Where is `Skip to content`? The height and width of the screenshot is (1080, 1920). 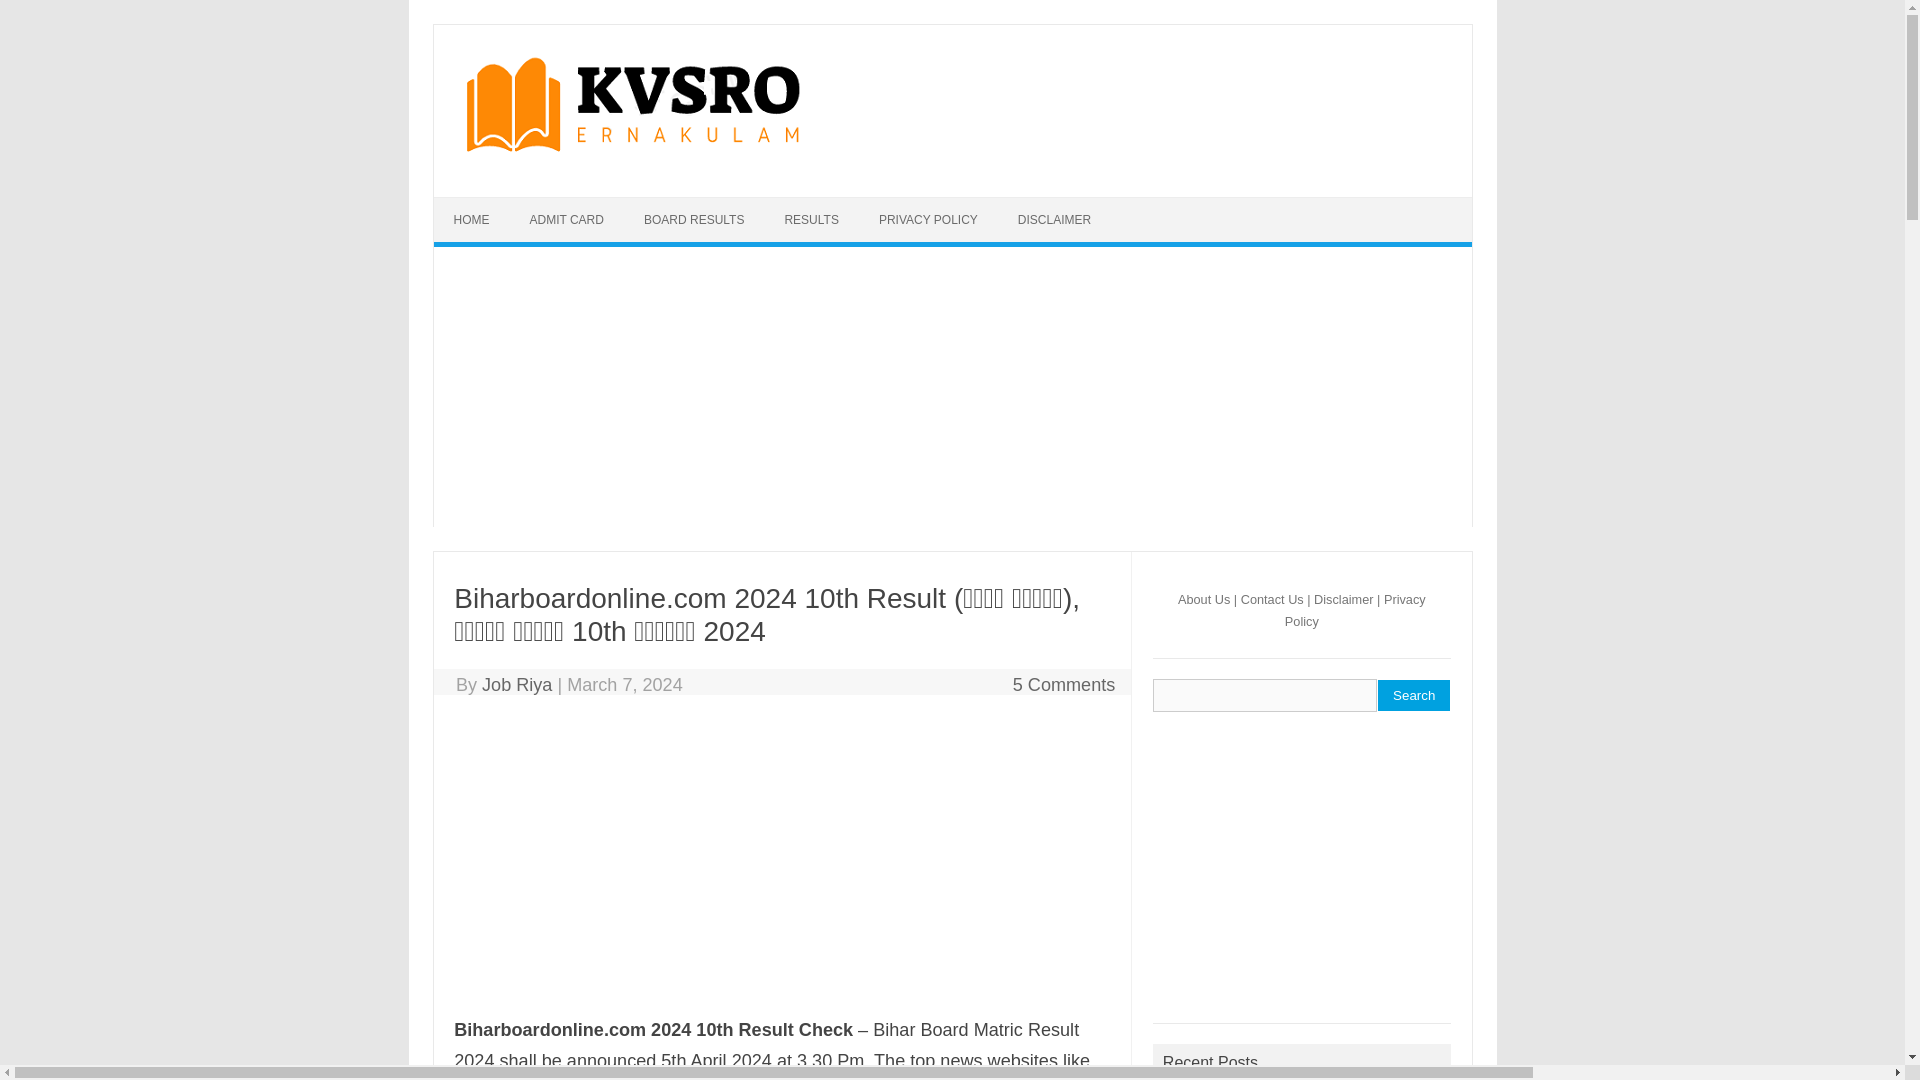 Skip to content is located at coordinates (494, 210).